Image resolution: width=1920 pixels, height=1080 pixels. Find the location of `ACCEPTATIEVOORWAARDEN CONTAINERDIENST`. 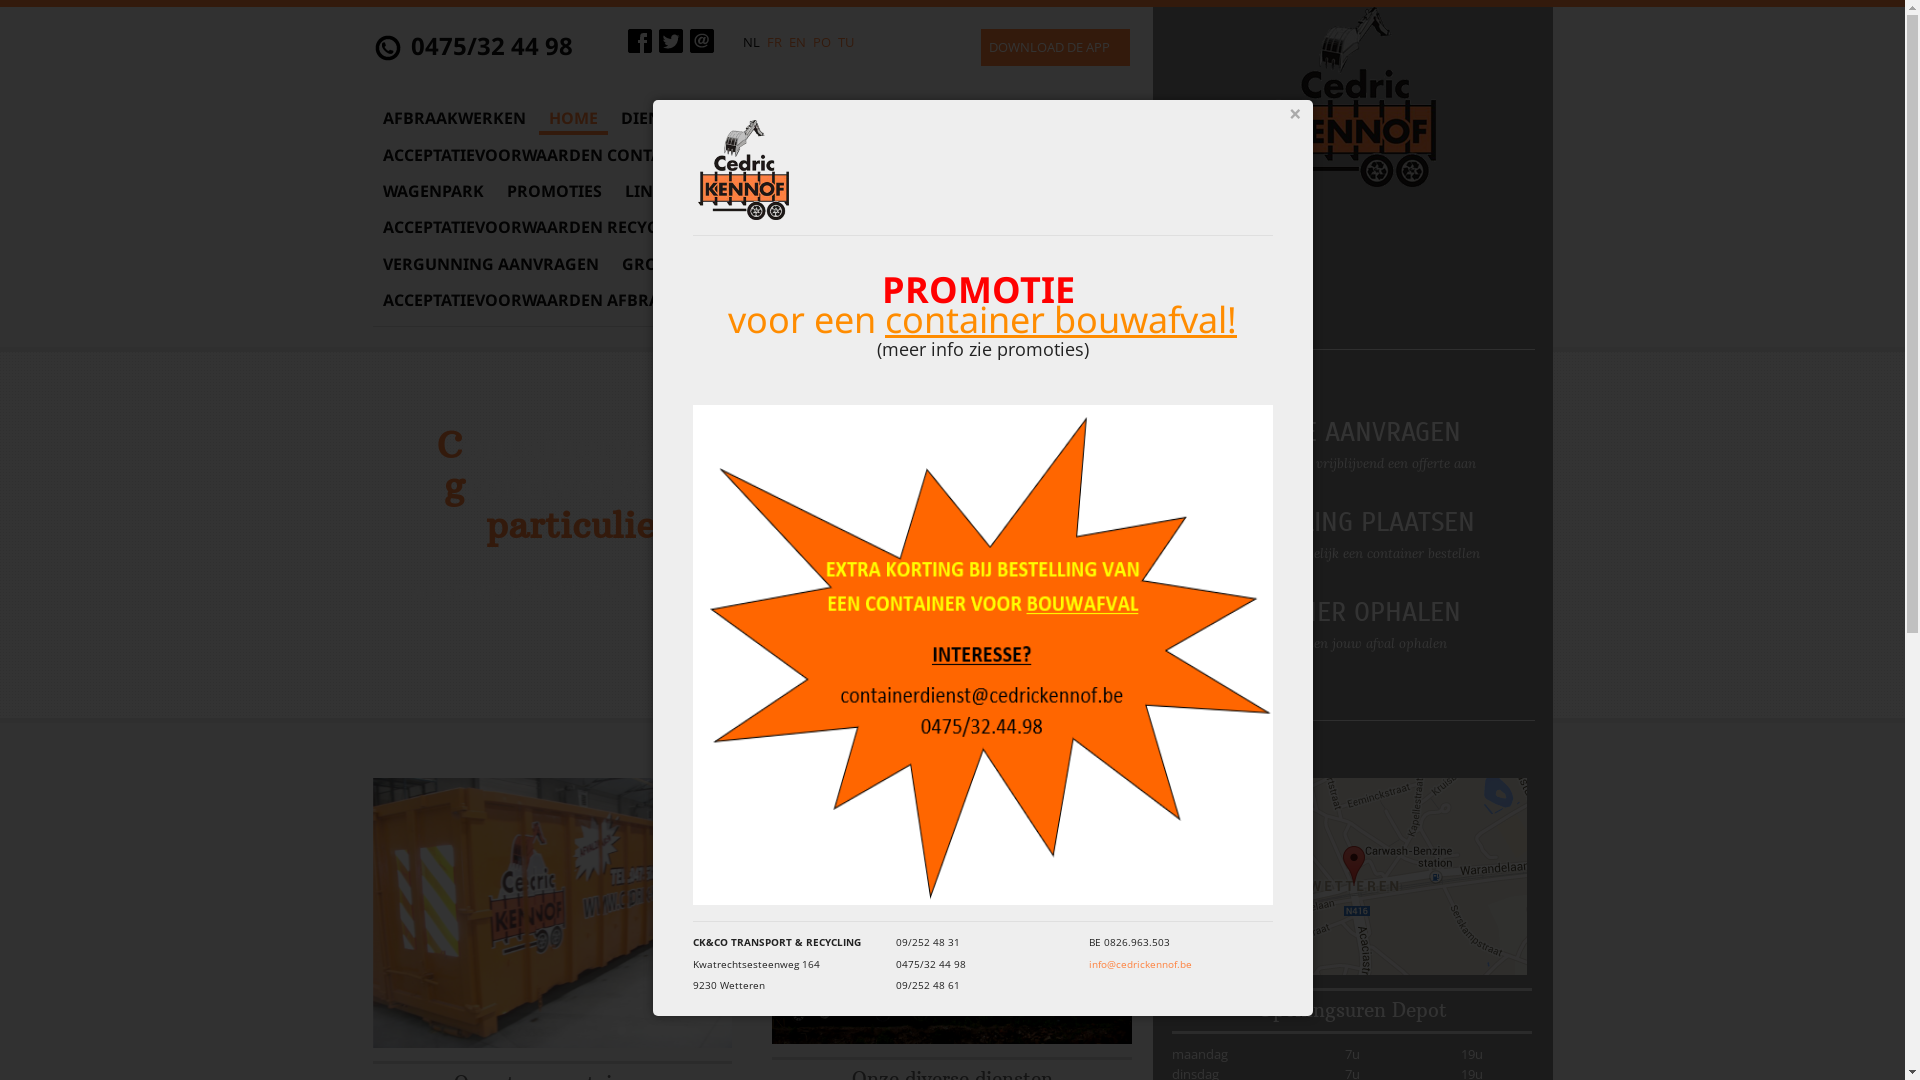

ACCEPTATIEVOORWAARDEN CONTAINERDIENST is located at coordinates (570, 155).